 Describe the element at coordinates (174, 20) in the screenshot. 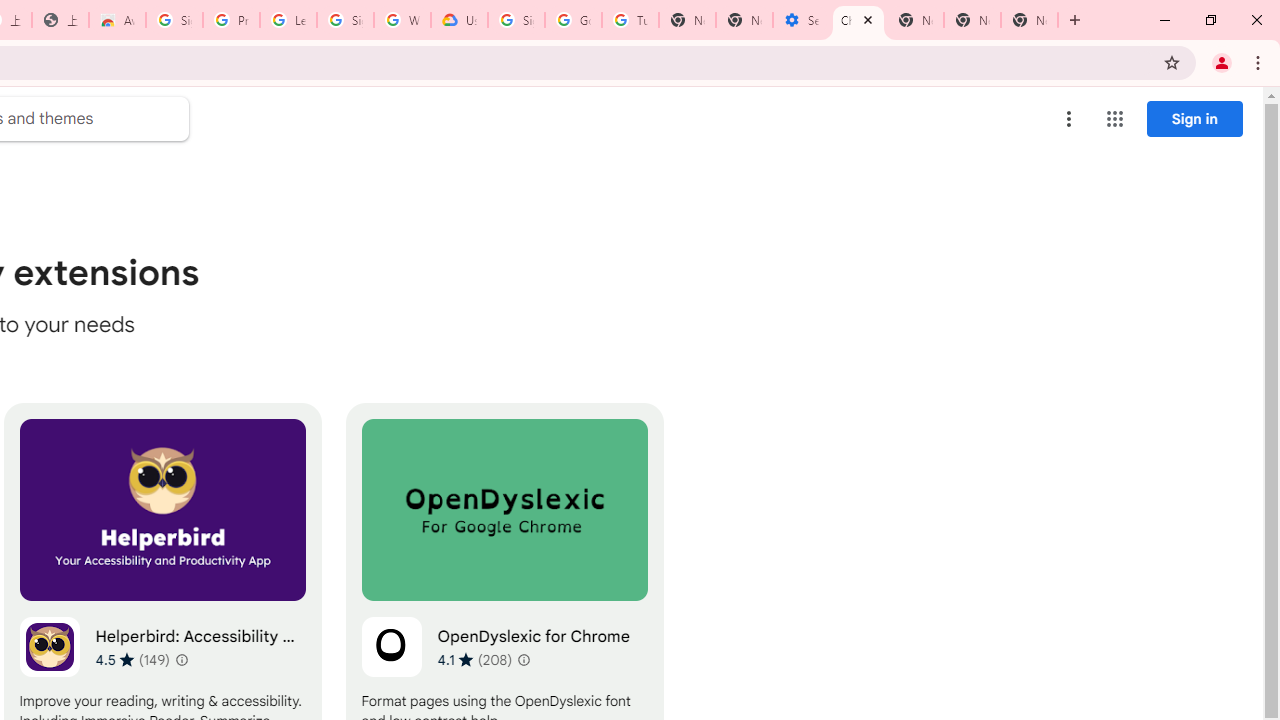

I see `Sign in - Google Accounts` at that location.